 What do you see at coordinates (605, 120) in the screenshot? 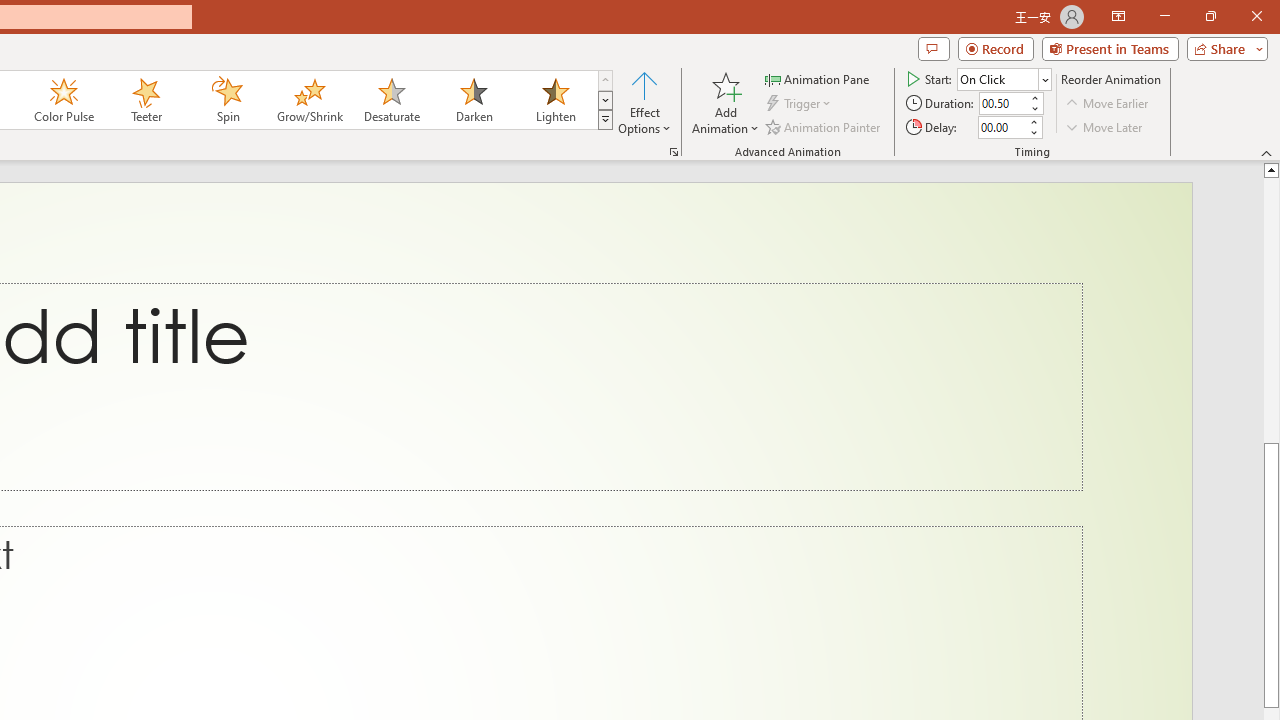
I see `Animation Styles` at bounding box center [605, 120].